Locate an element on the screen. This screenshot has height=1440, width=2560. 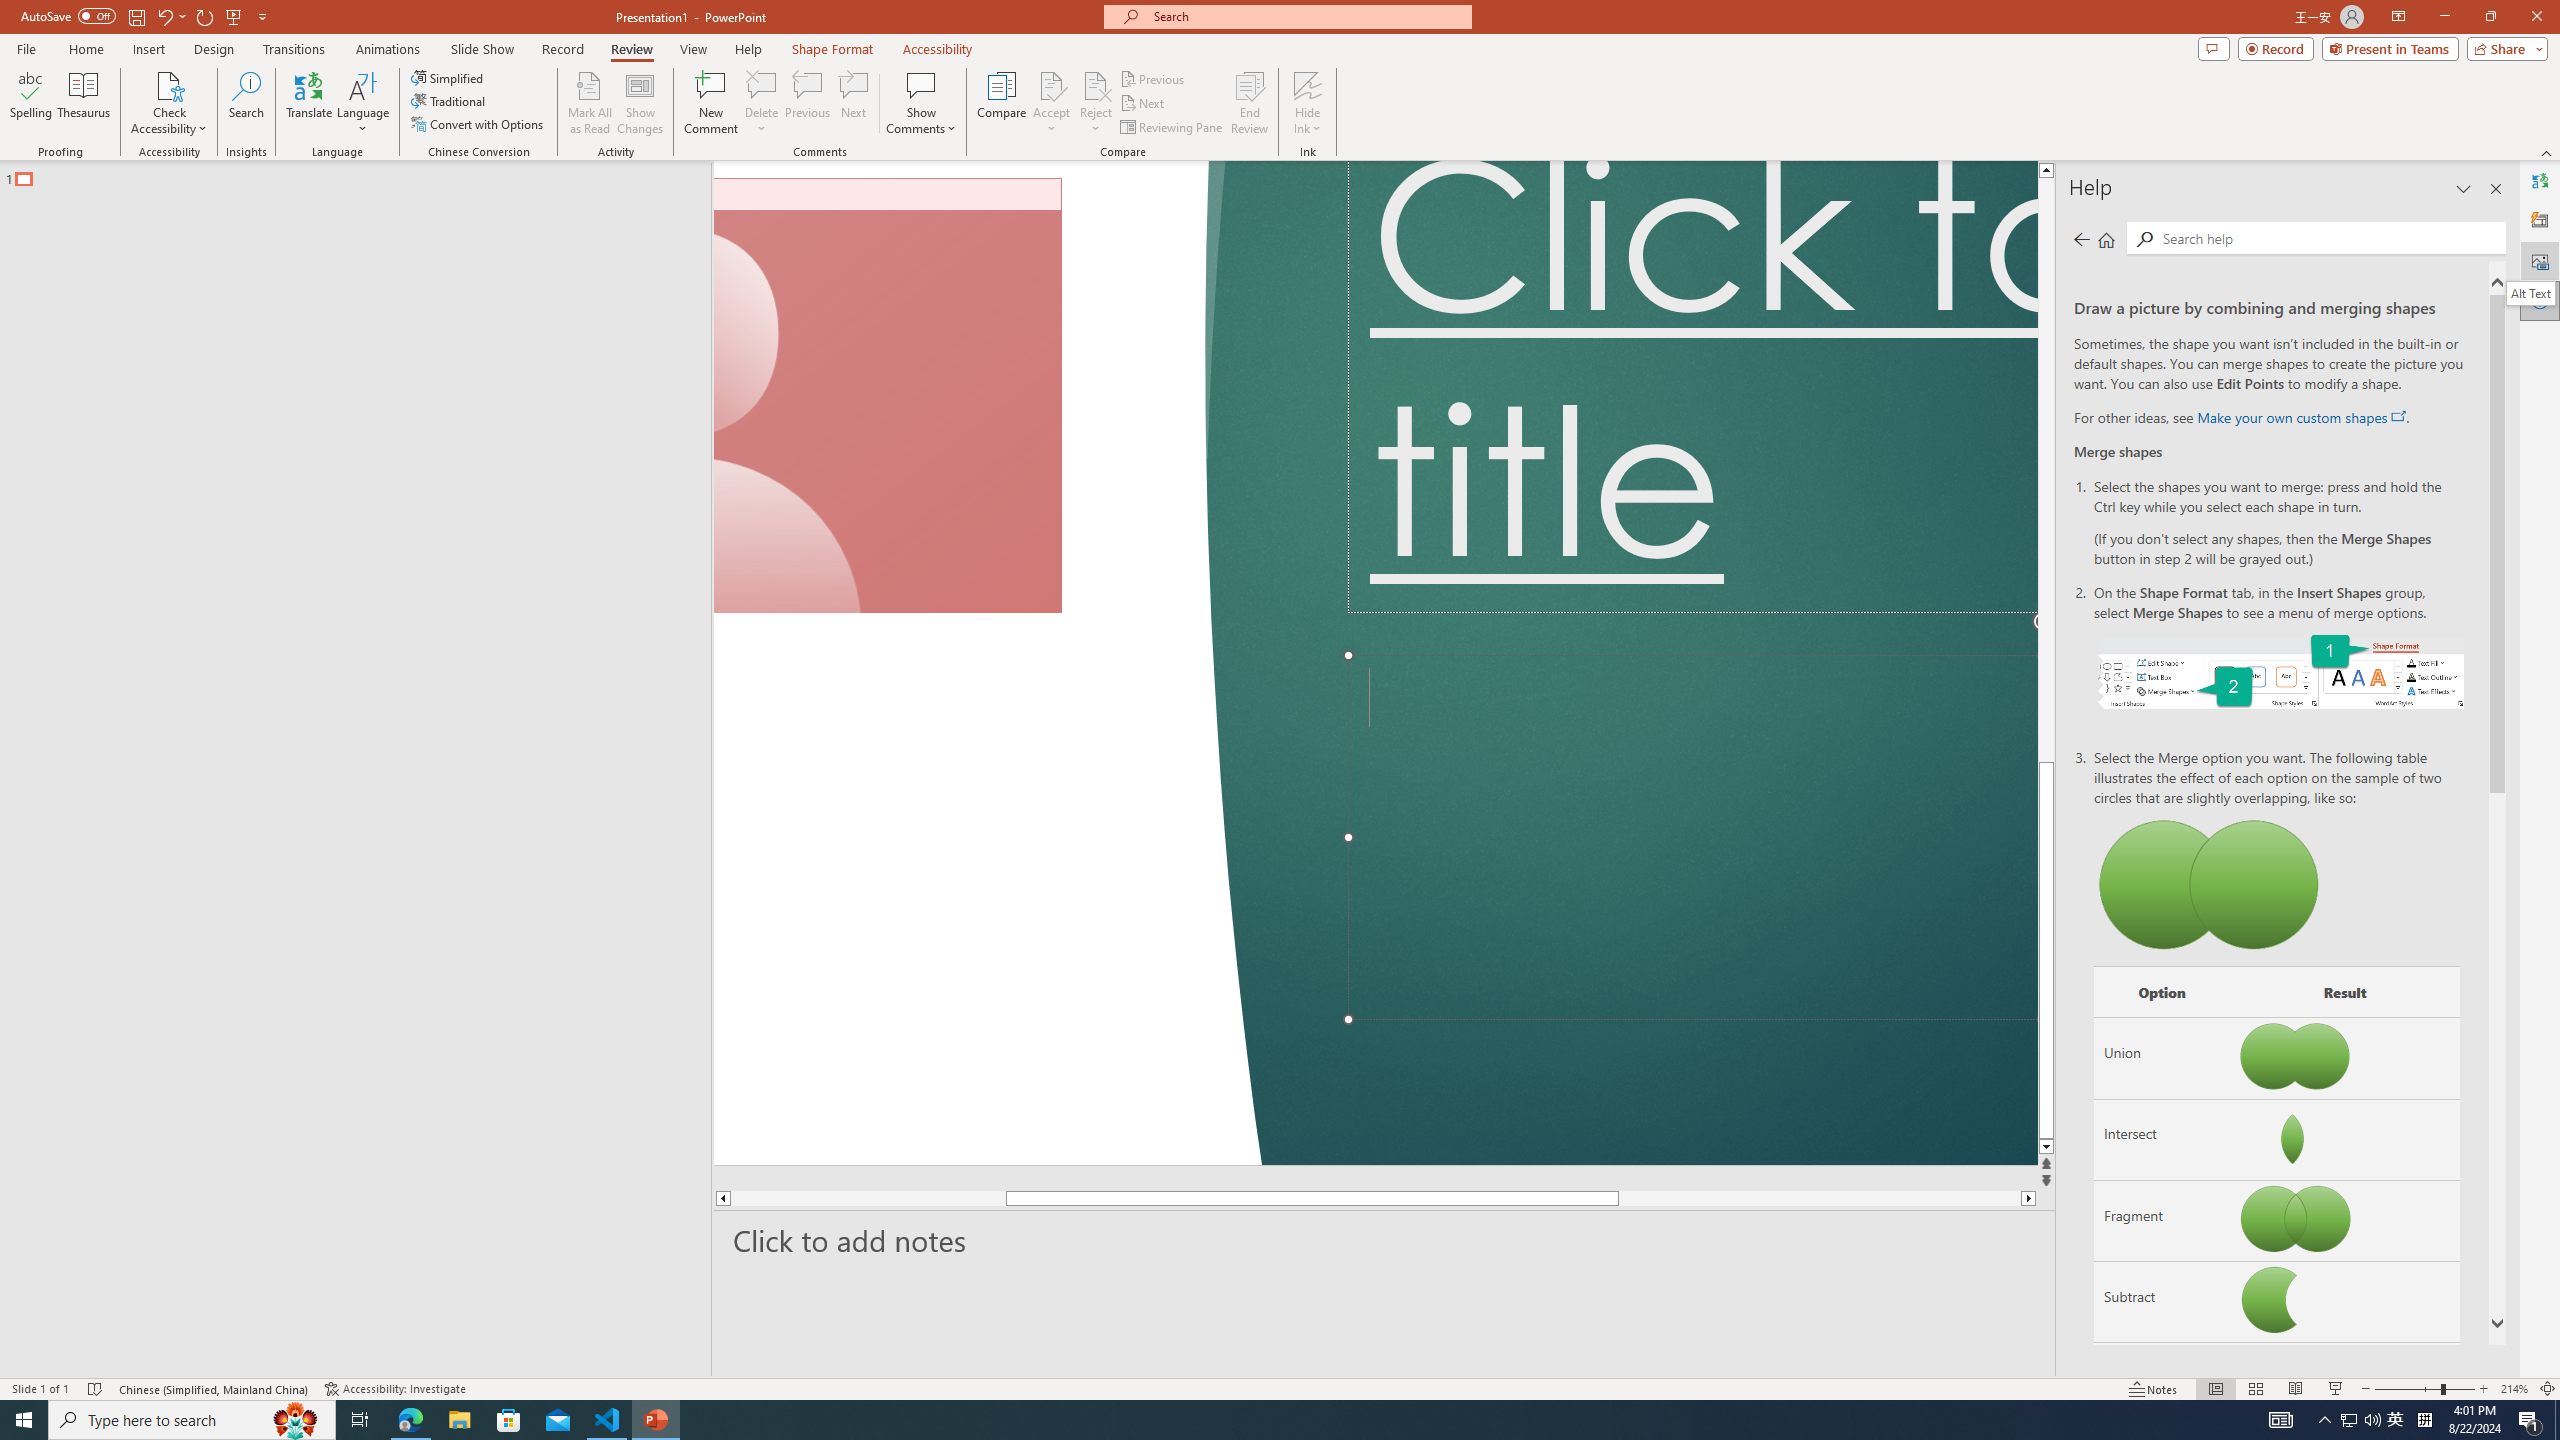
On the Shape Format tab, select Merge Shapes. is located at coordinates (2280, 670).